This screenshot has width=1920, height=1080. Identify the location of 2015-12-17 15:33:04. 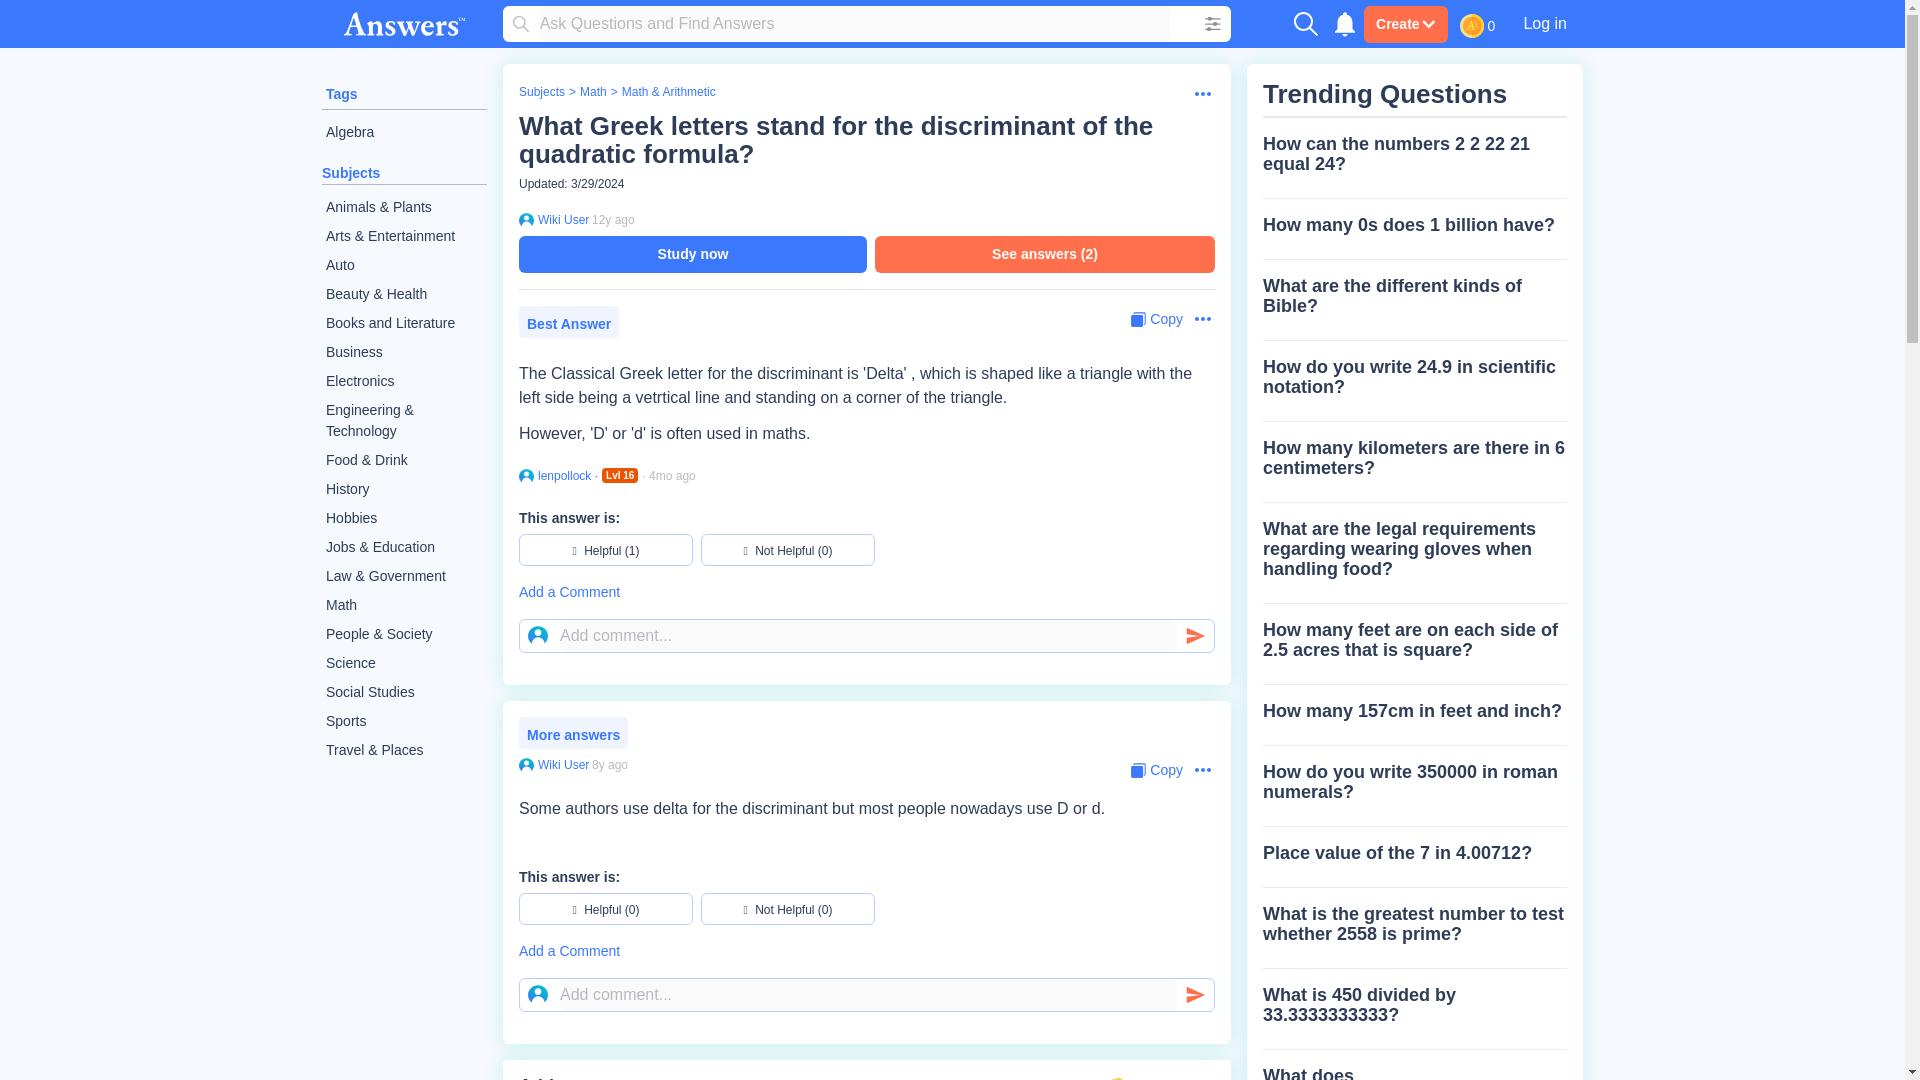
(609, 765).